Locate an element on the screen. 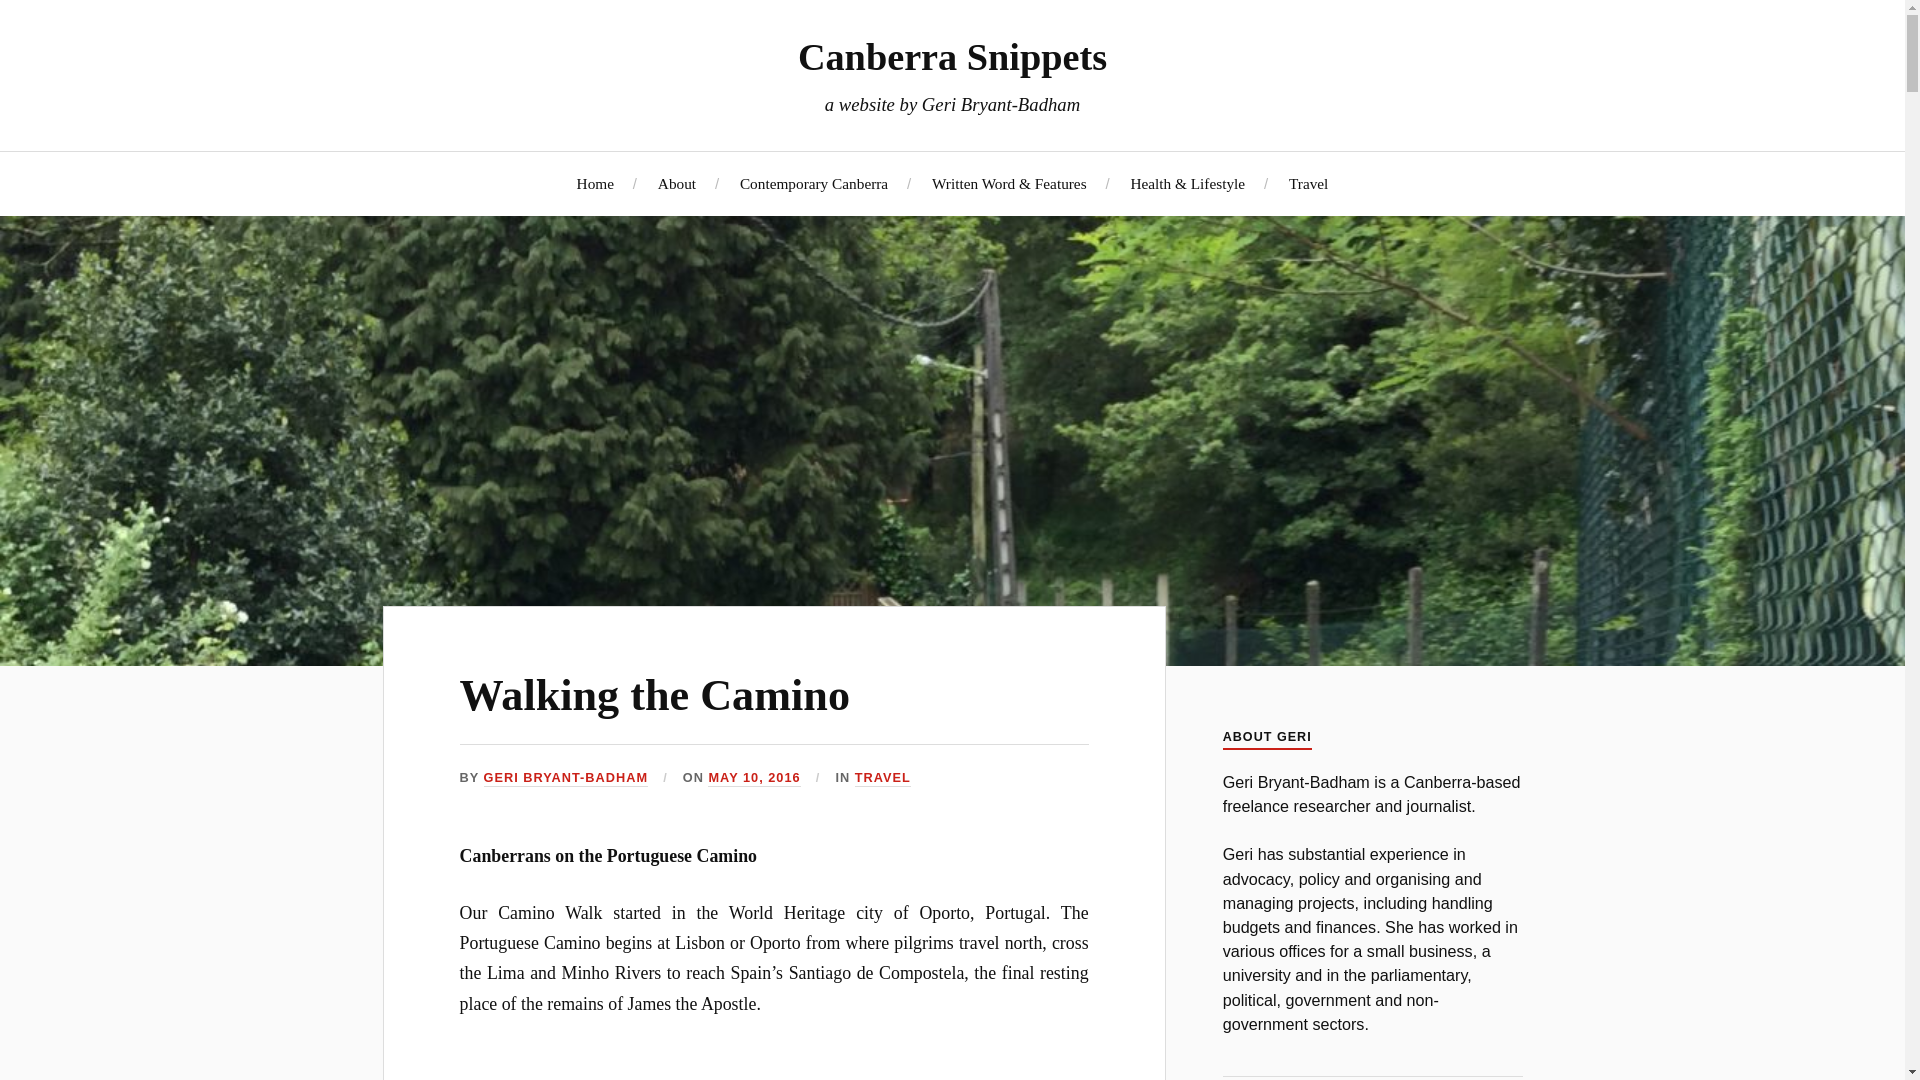 This screenshot has width=1920, height=1080. MAY 10, 2016 is located at coordinates (754, 778).